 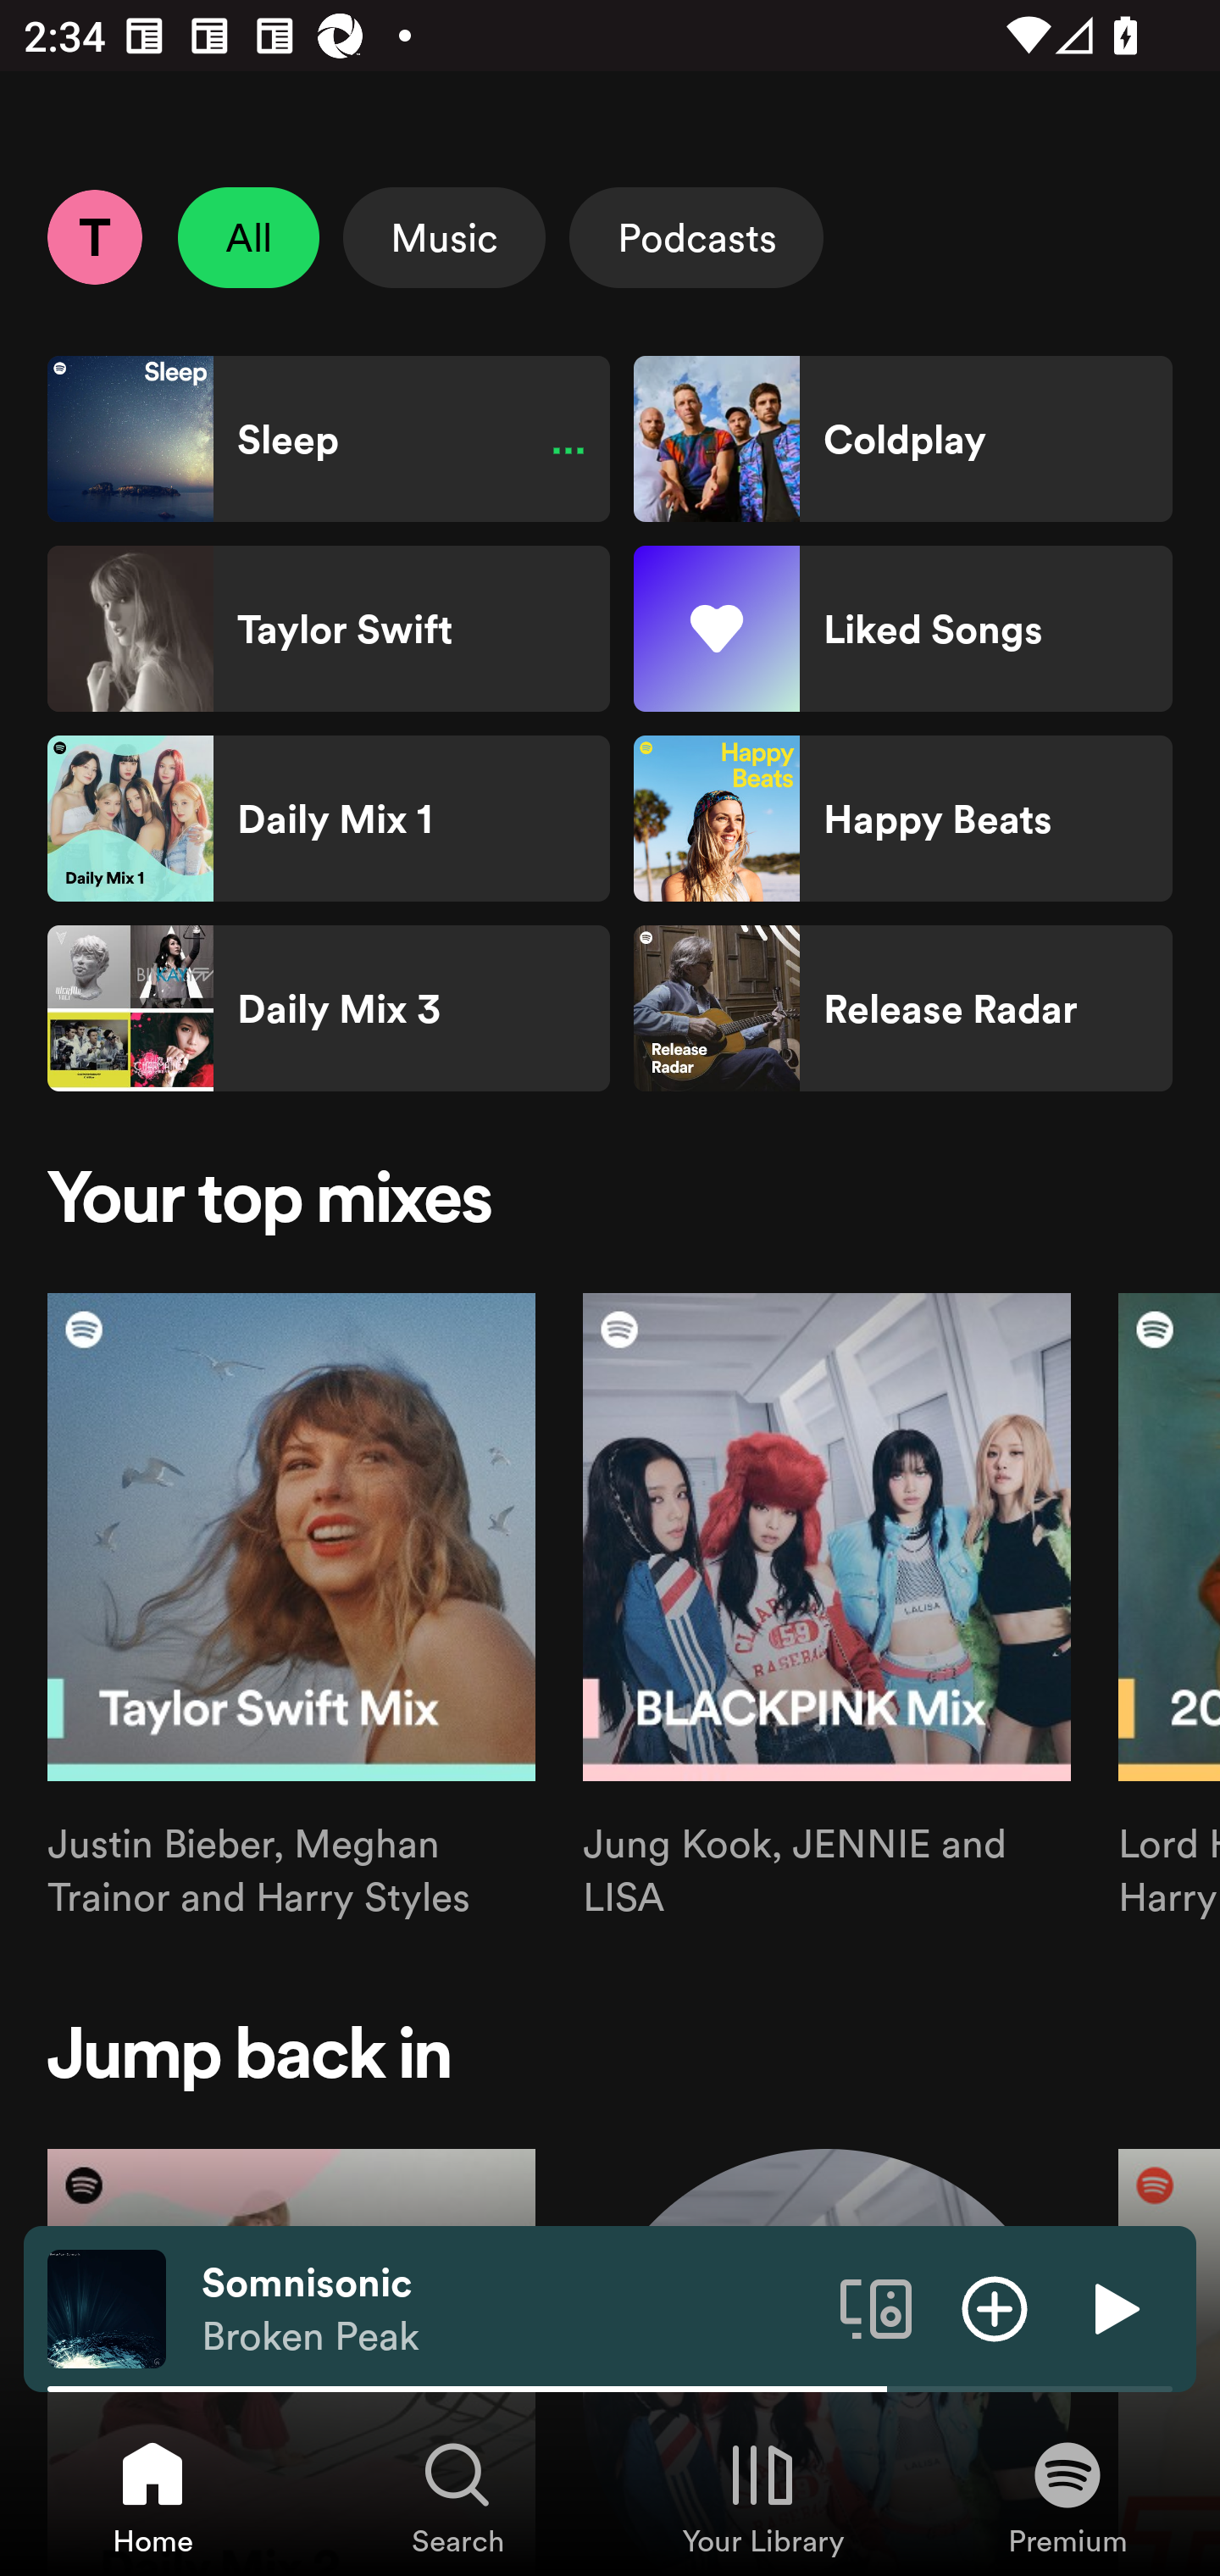 I want to click on Connect to a device. Opens the devices menu, so click(x=876, y=2307).